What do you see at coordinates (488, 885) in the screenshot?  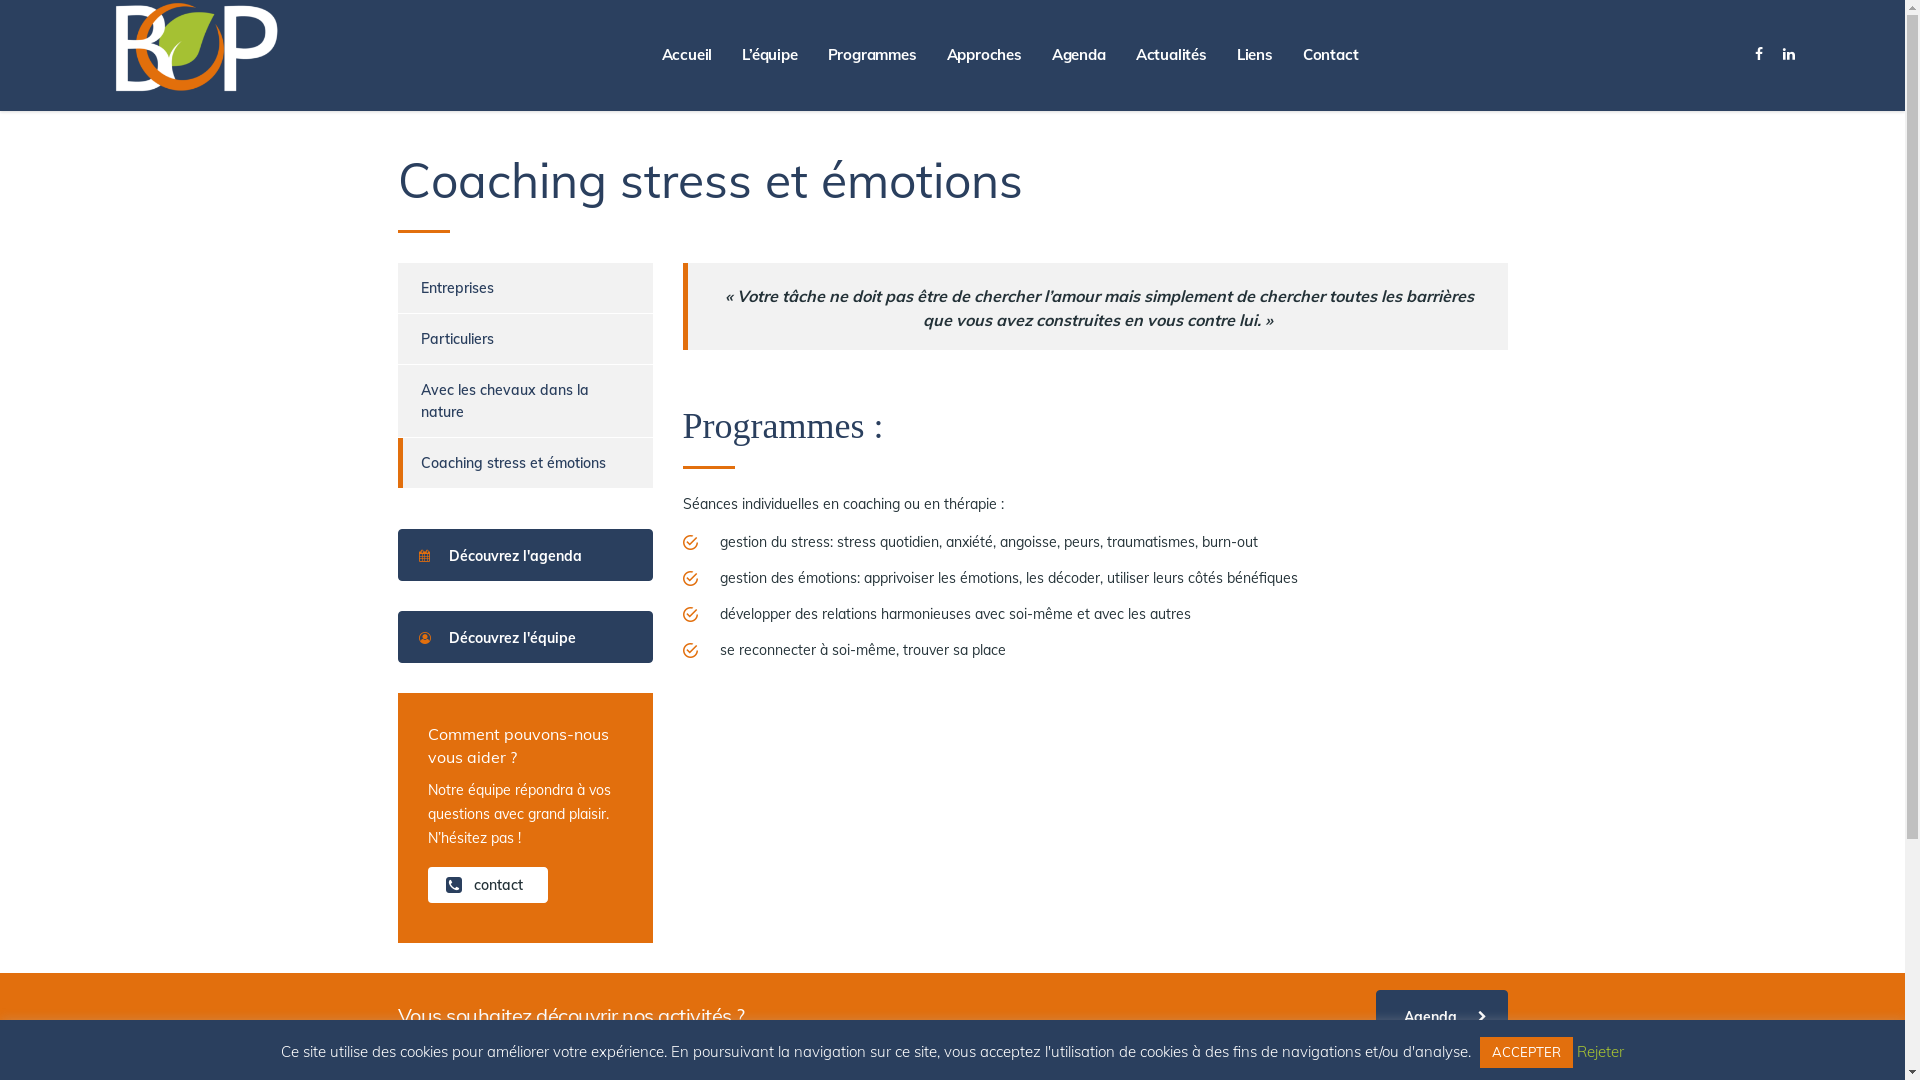 I see `contact` at bounding box center [488, 885].